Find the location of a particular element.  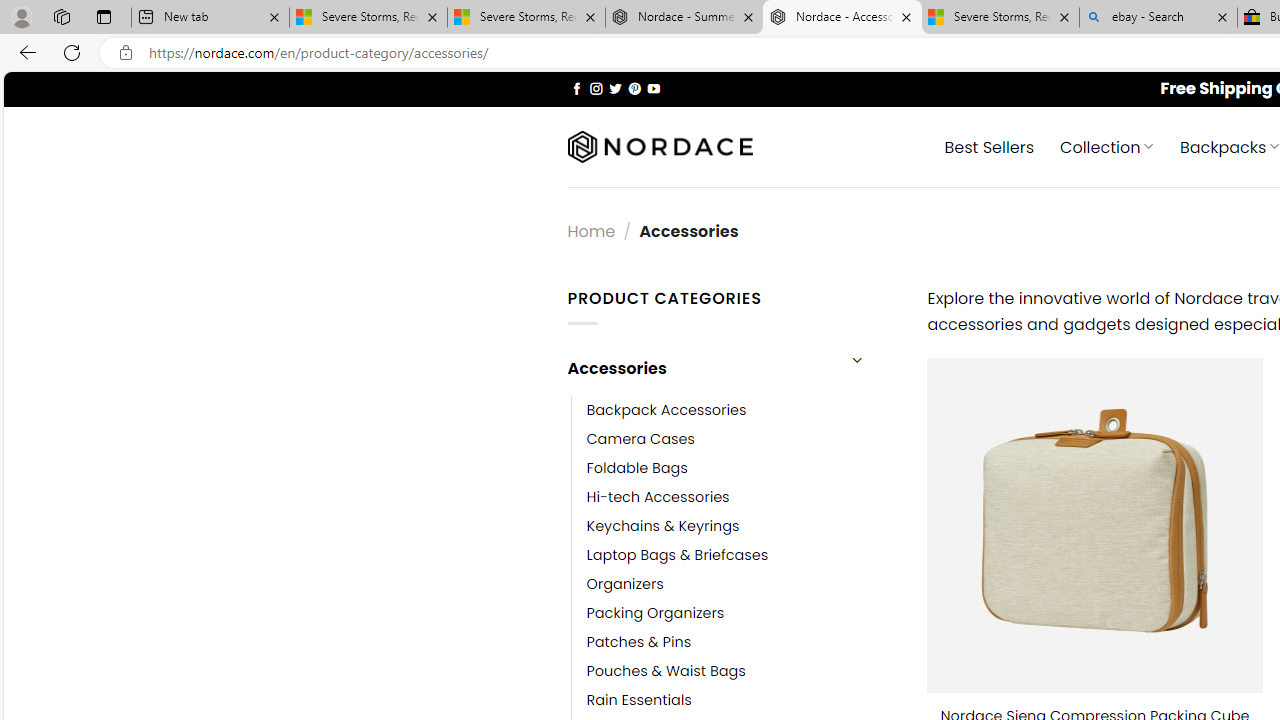

Nordace - Summer Adventures 2024 is located at coordinates (684, 18).